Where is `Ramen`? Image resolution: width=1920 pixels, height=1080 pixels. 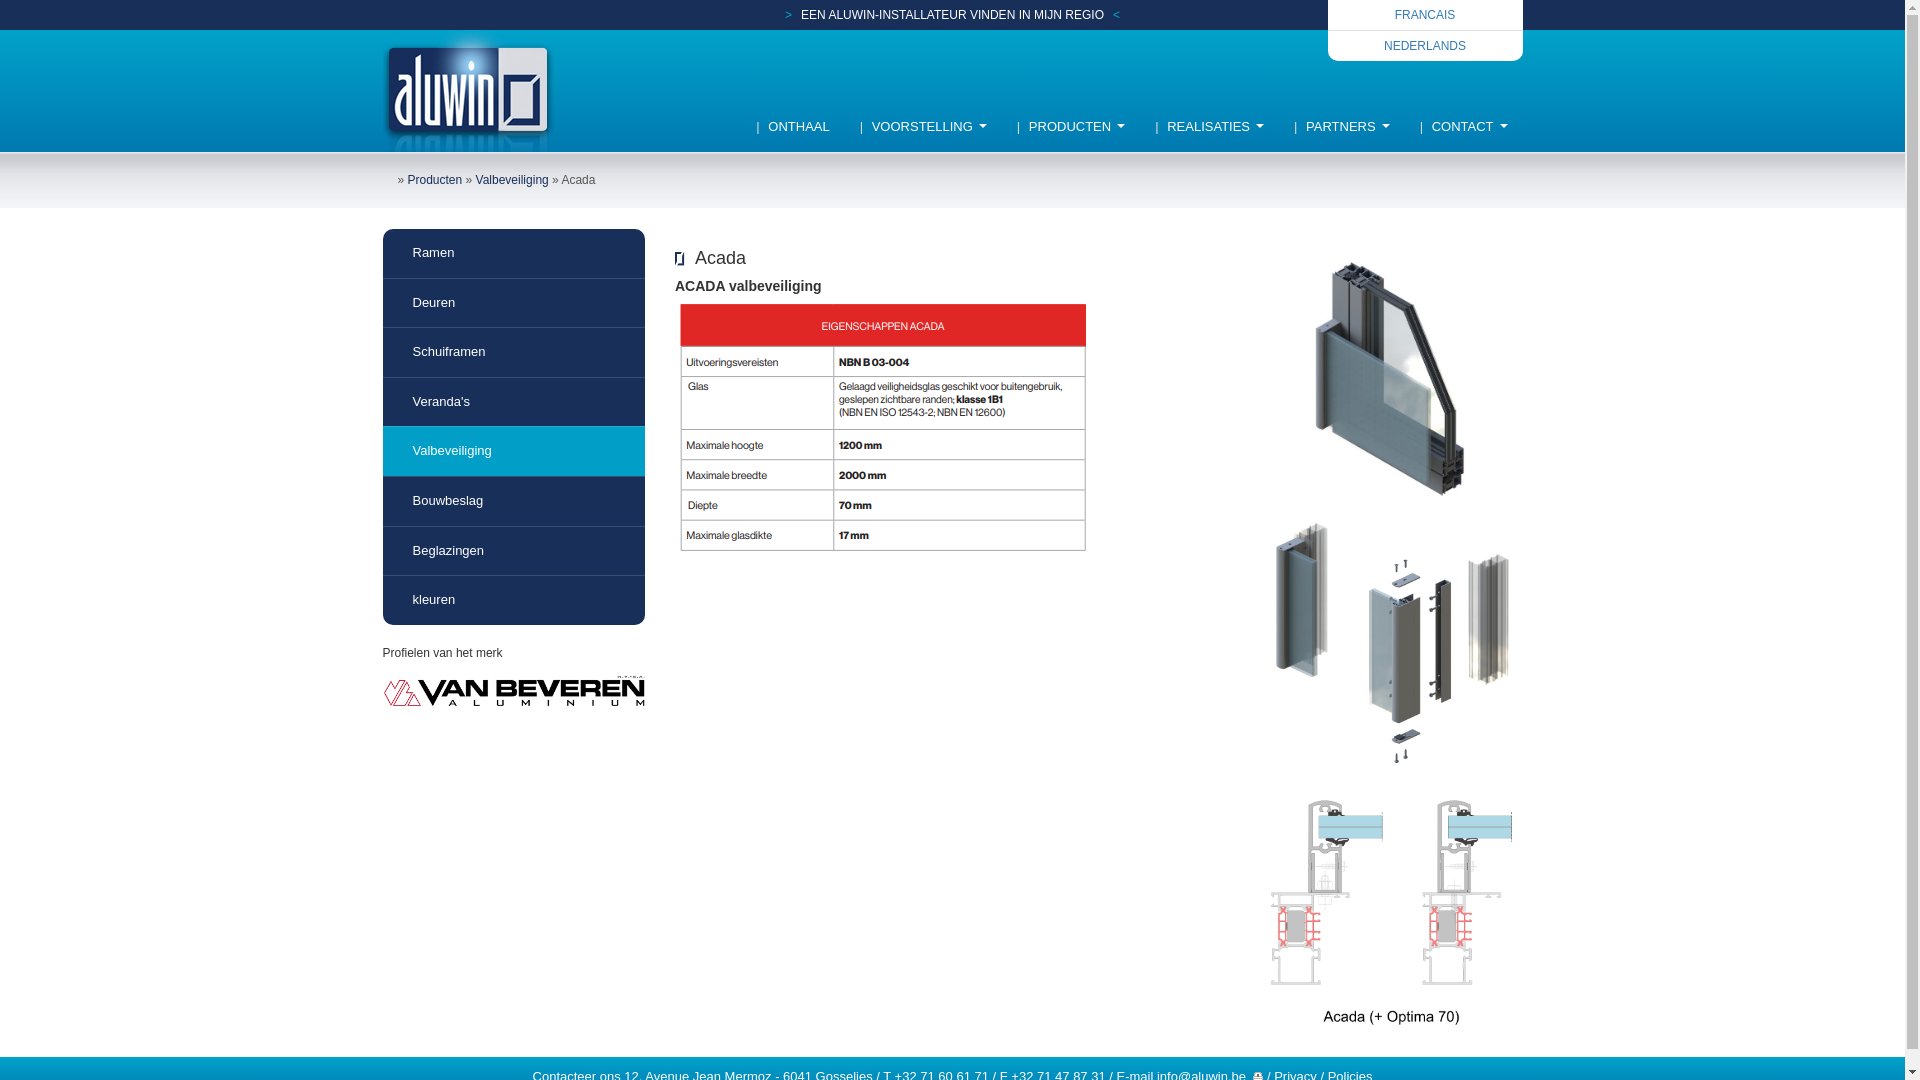
Ramen is located at coordinates (514, 254).